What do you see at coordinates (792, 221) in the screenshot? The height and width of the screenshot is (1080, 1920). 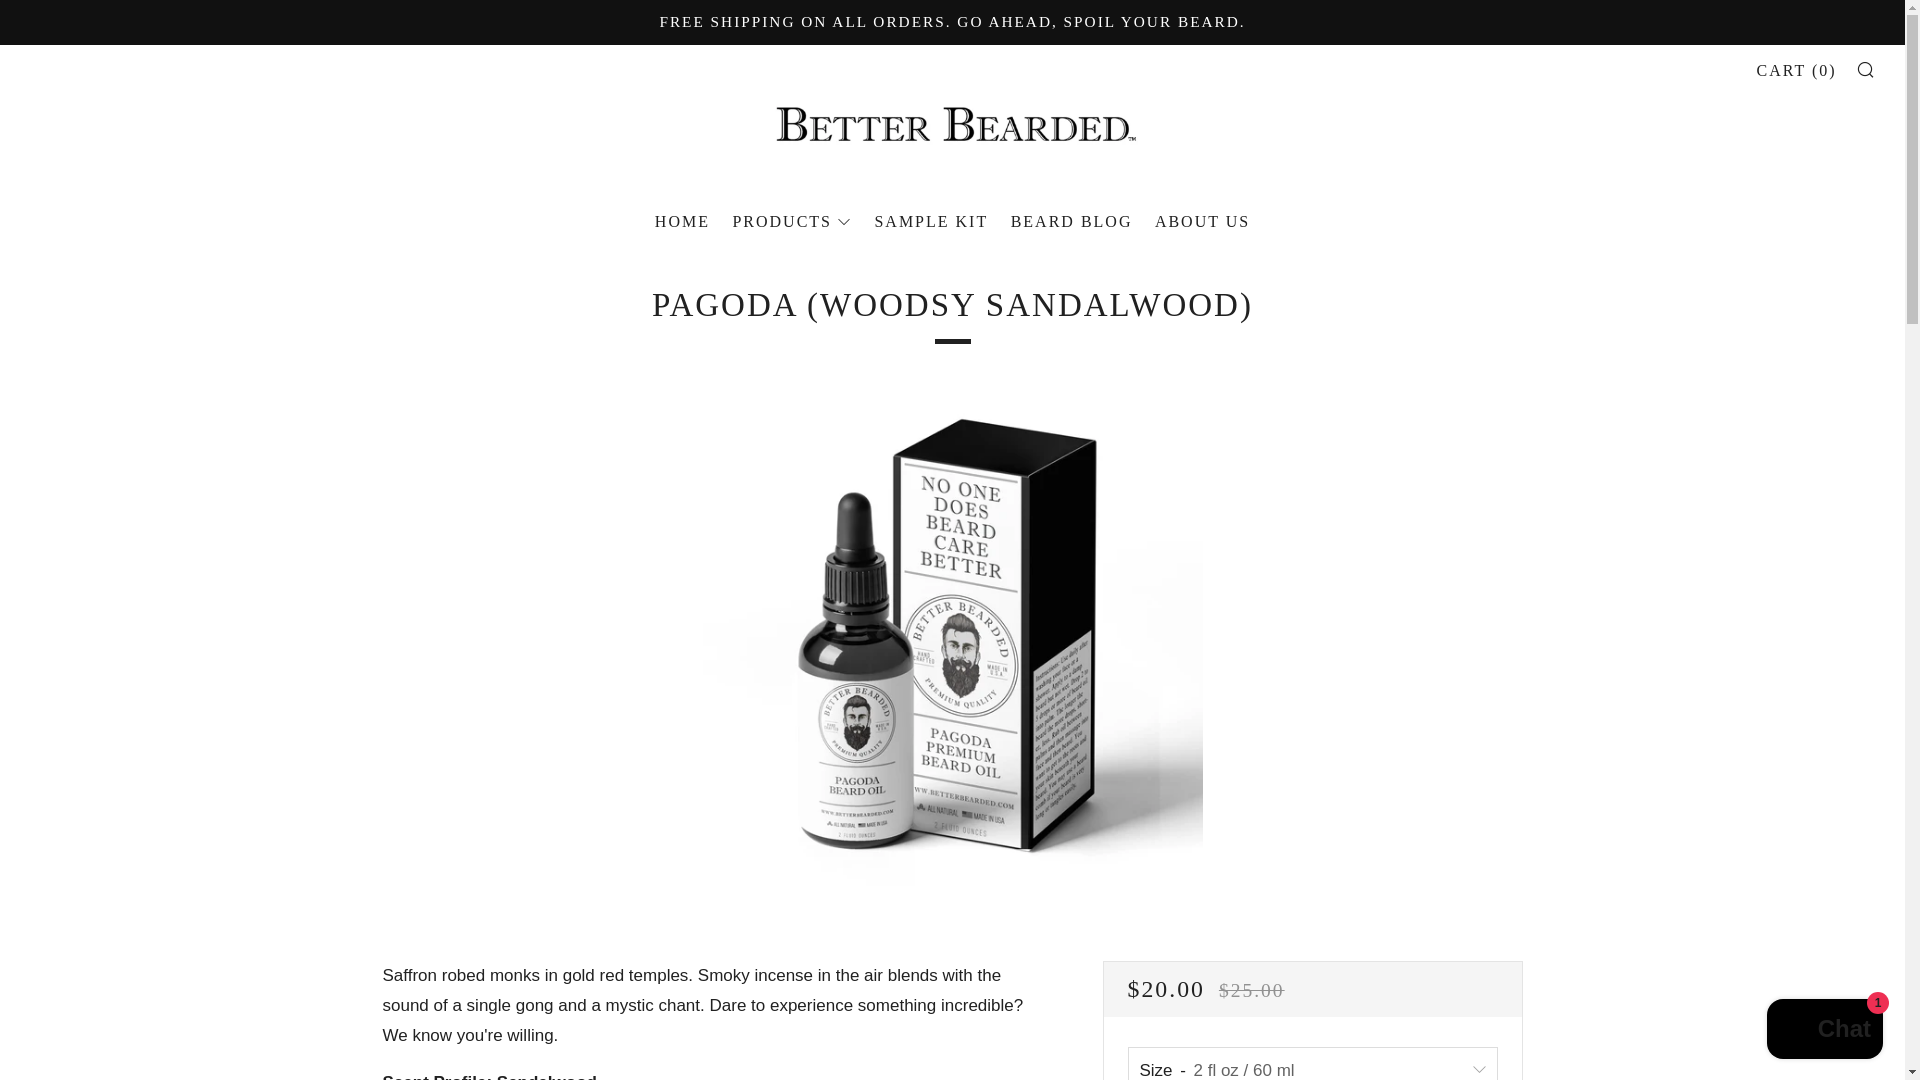 I see `PRODUCTS` at bounding box center [792, 221].